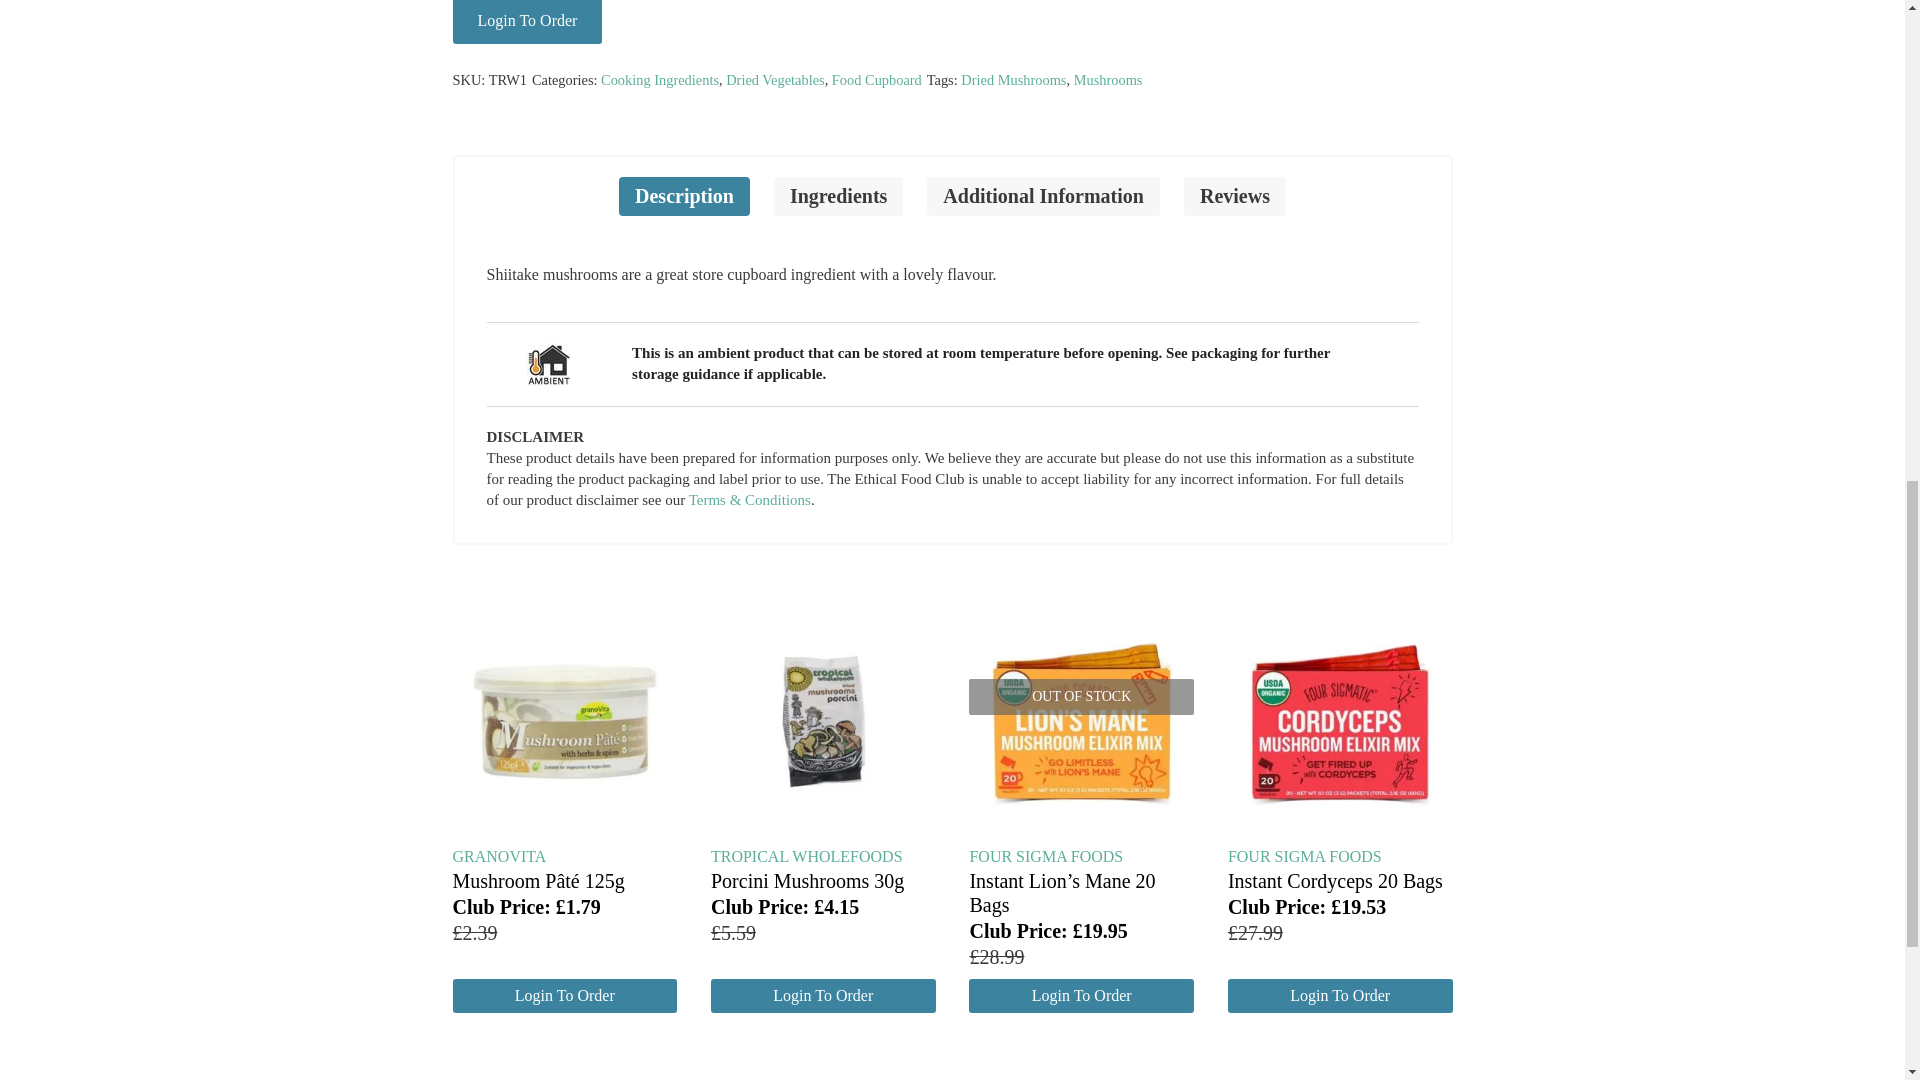  I want to click on Mushrooms, so click(1108, 80).